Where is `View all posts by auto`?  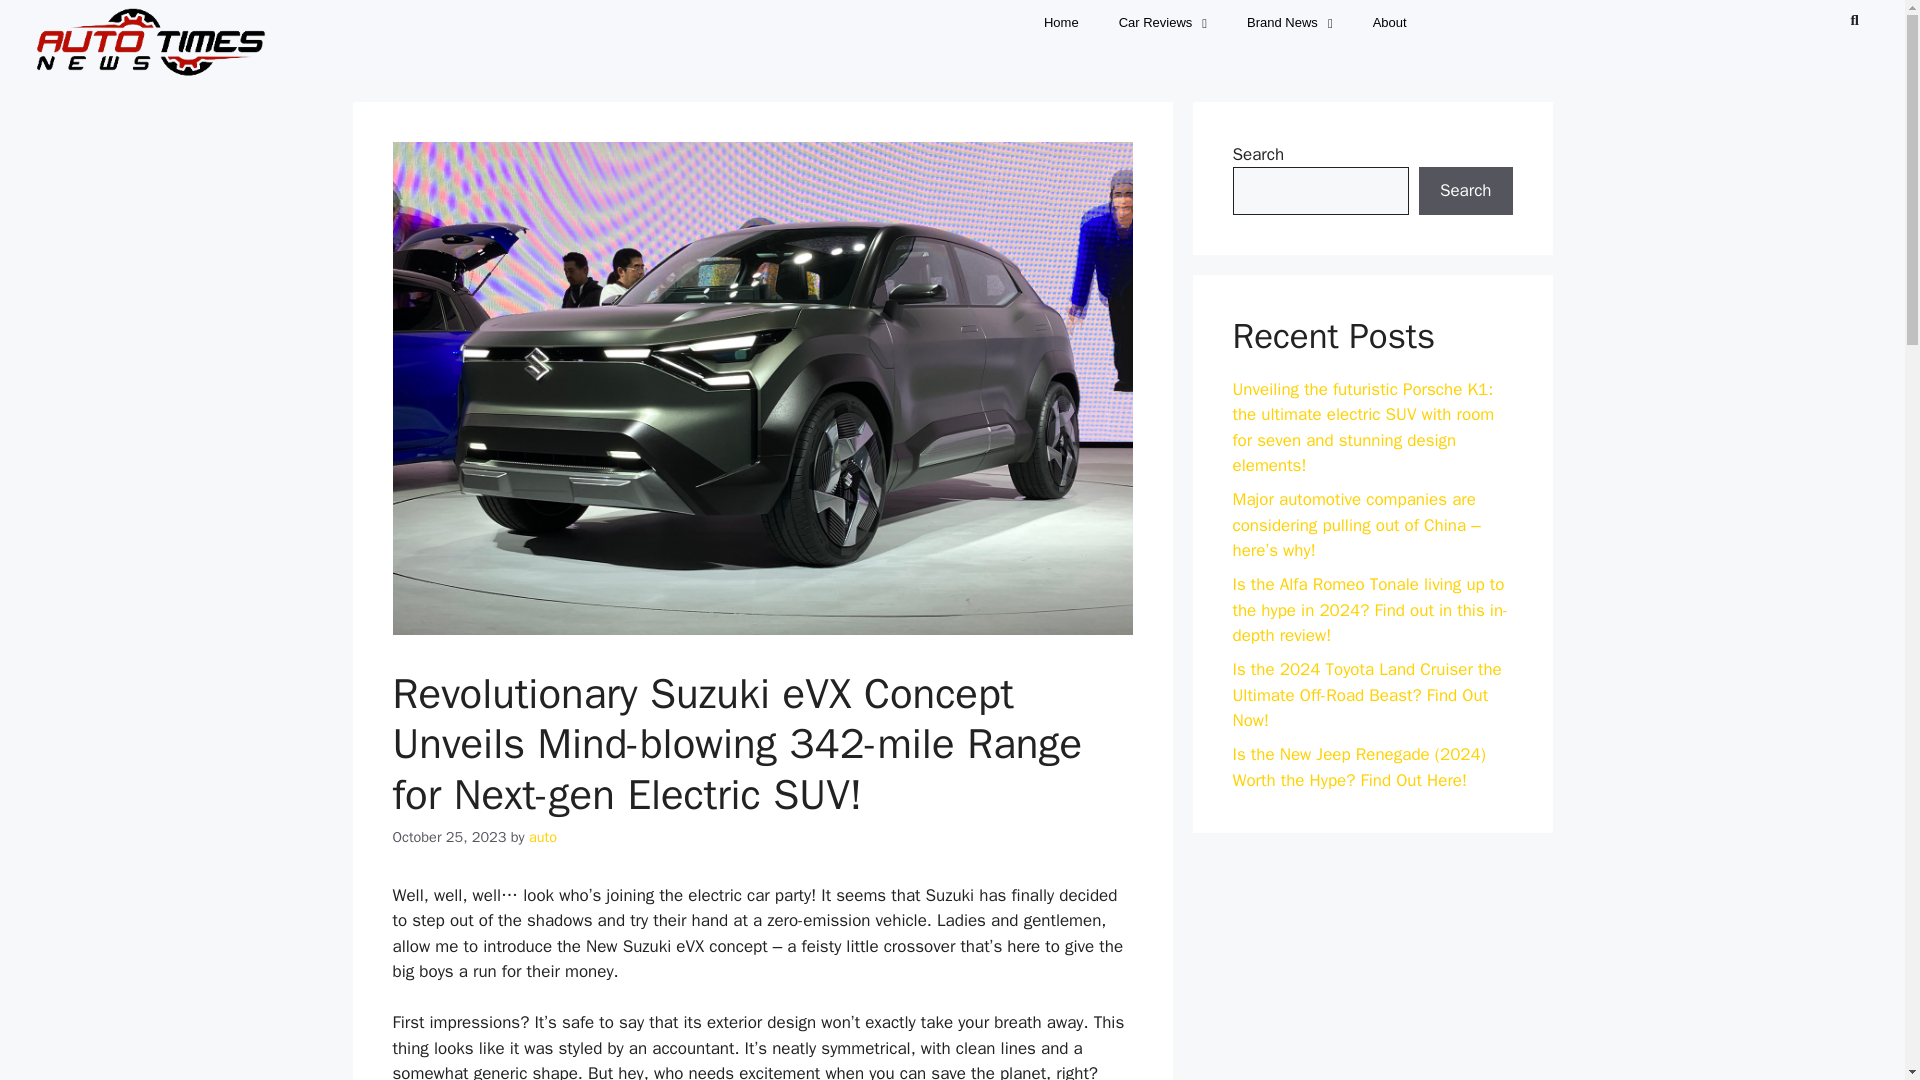 View all posts by auto is located at coordinates (542, 836).